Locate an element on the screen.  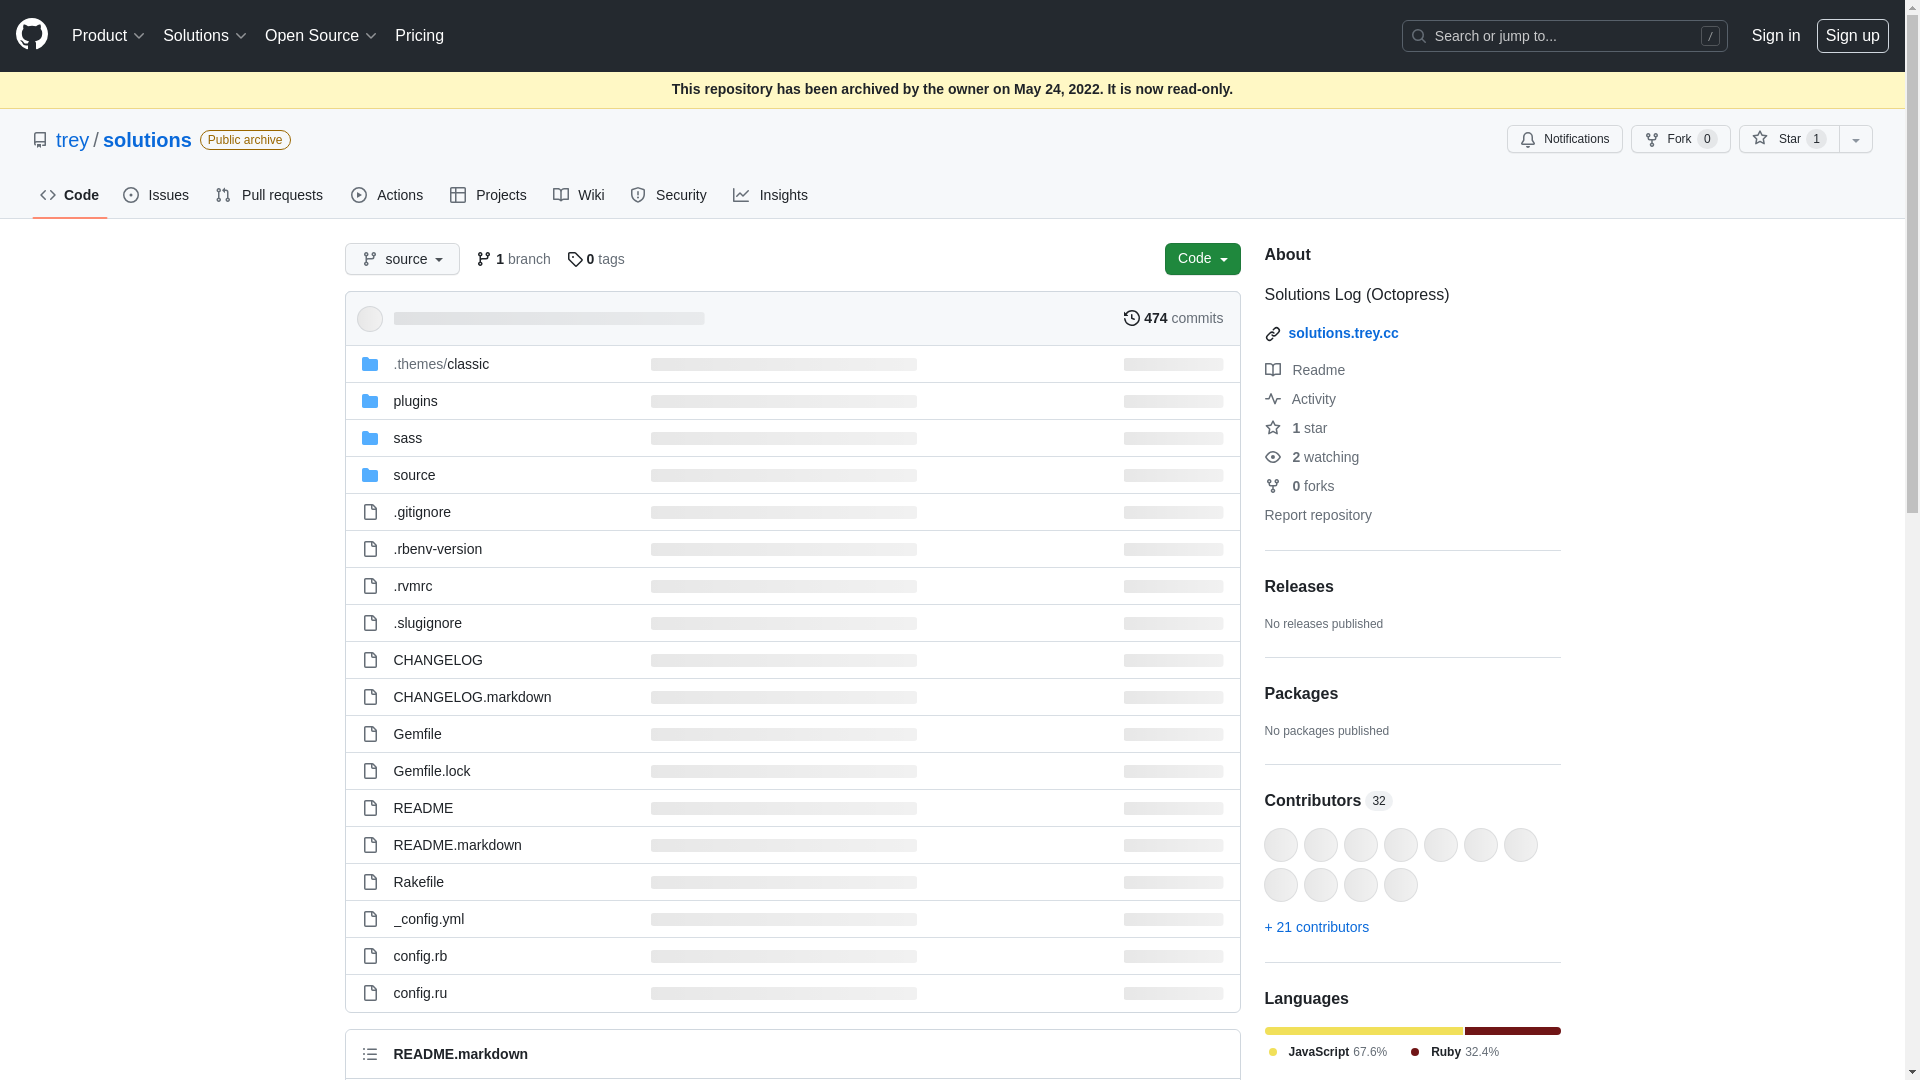
Actions is located at coordinates (388, 195).